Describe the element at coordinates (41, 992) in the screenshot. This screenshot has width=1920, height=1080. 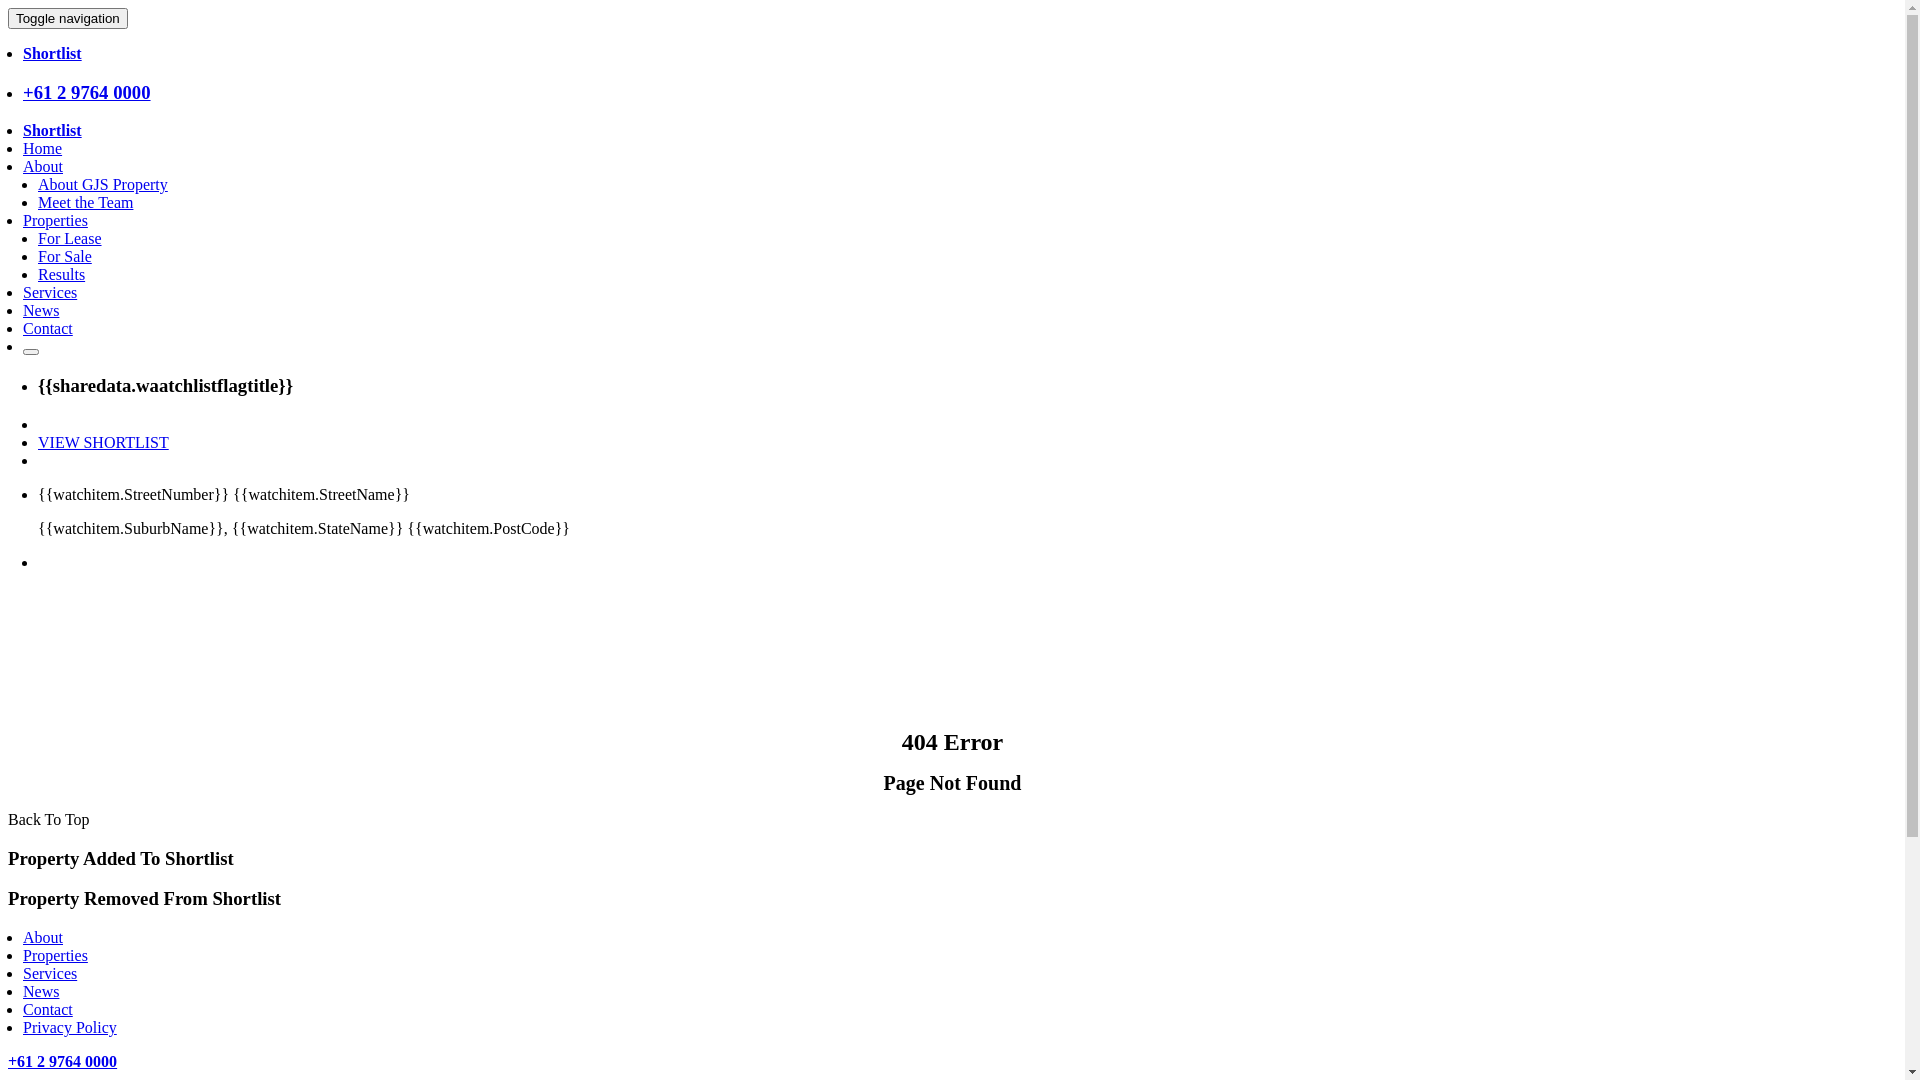
I see `News` at that location.